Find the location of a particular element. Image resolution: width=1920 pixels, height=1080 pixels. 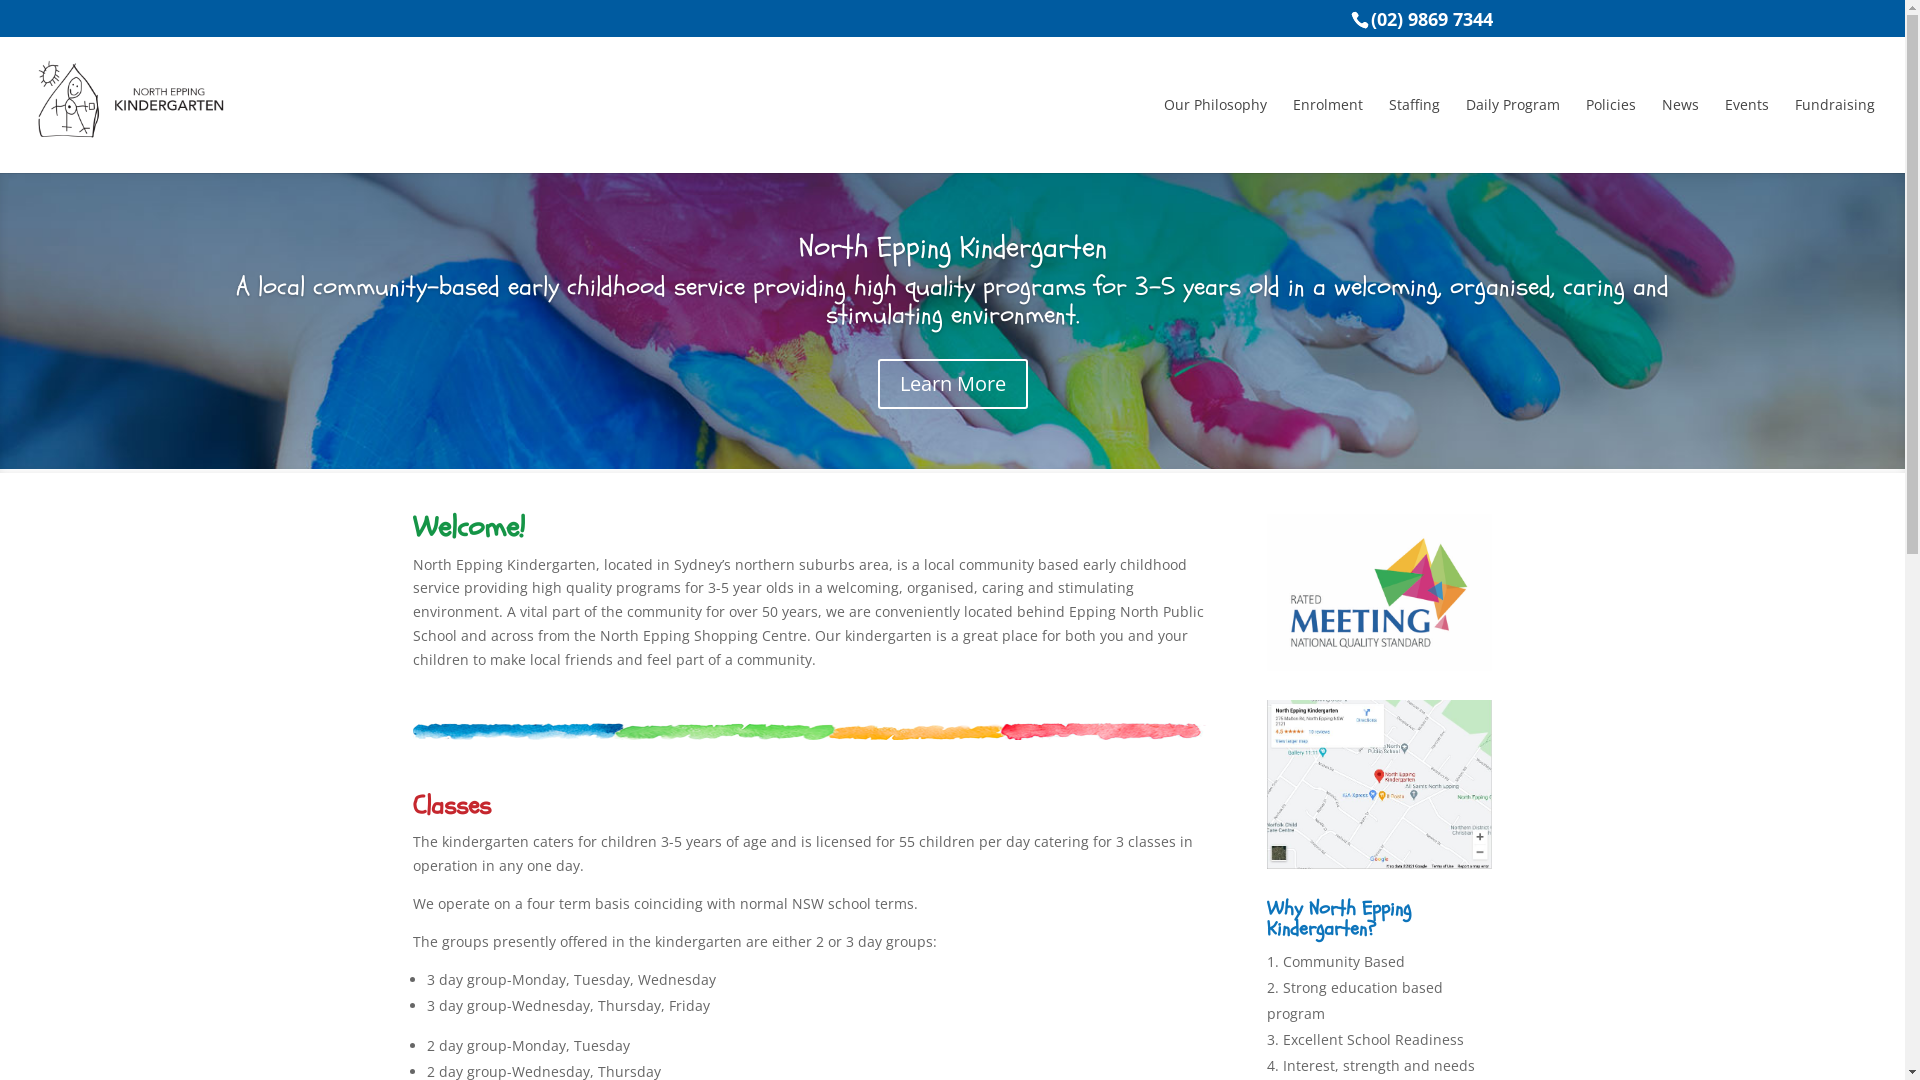

Events is located at coordinates (1747, 122).